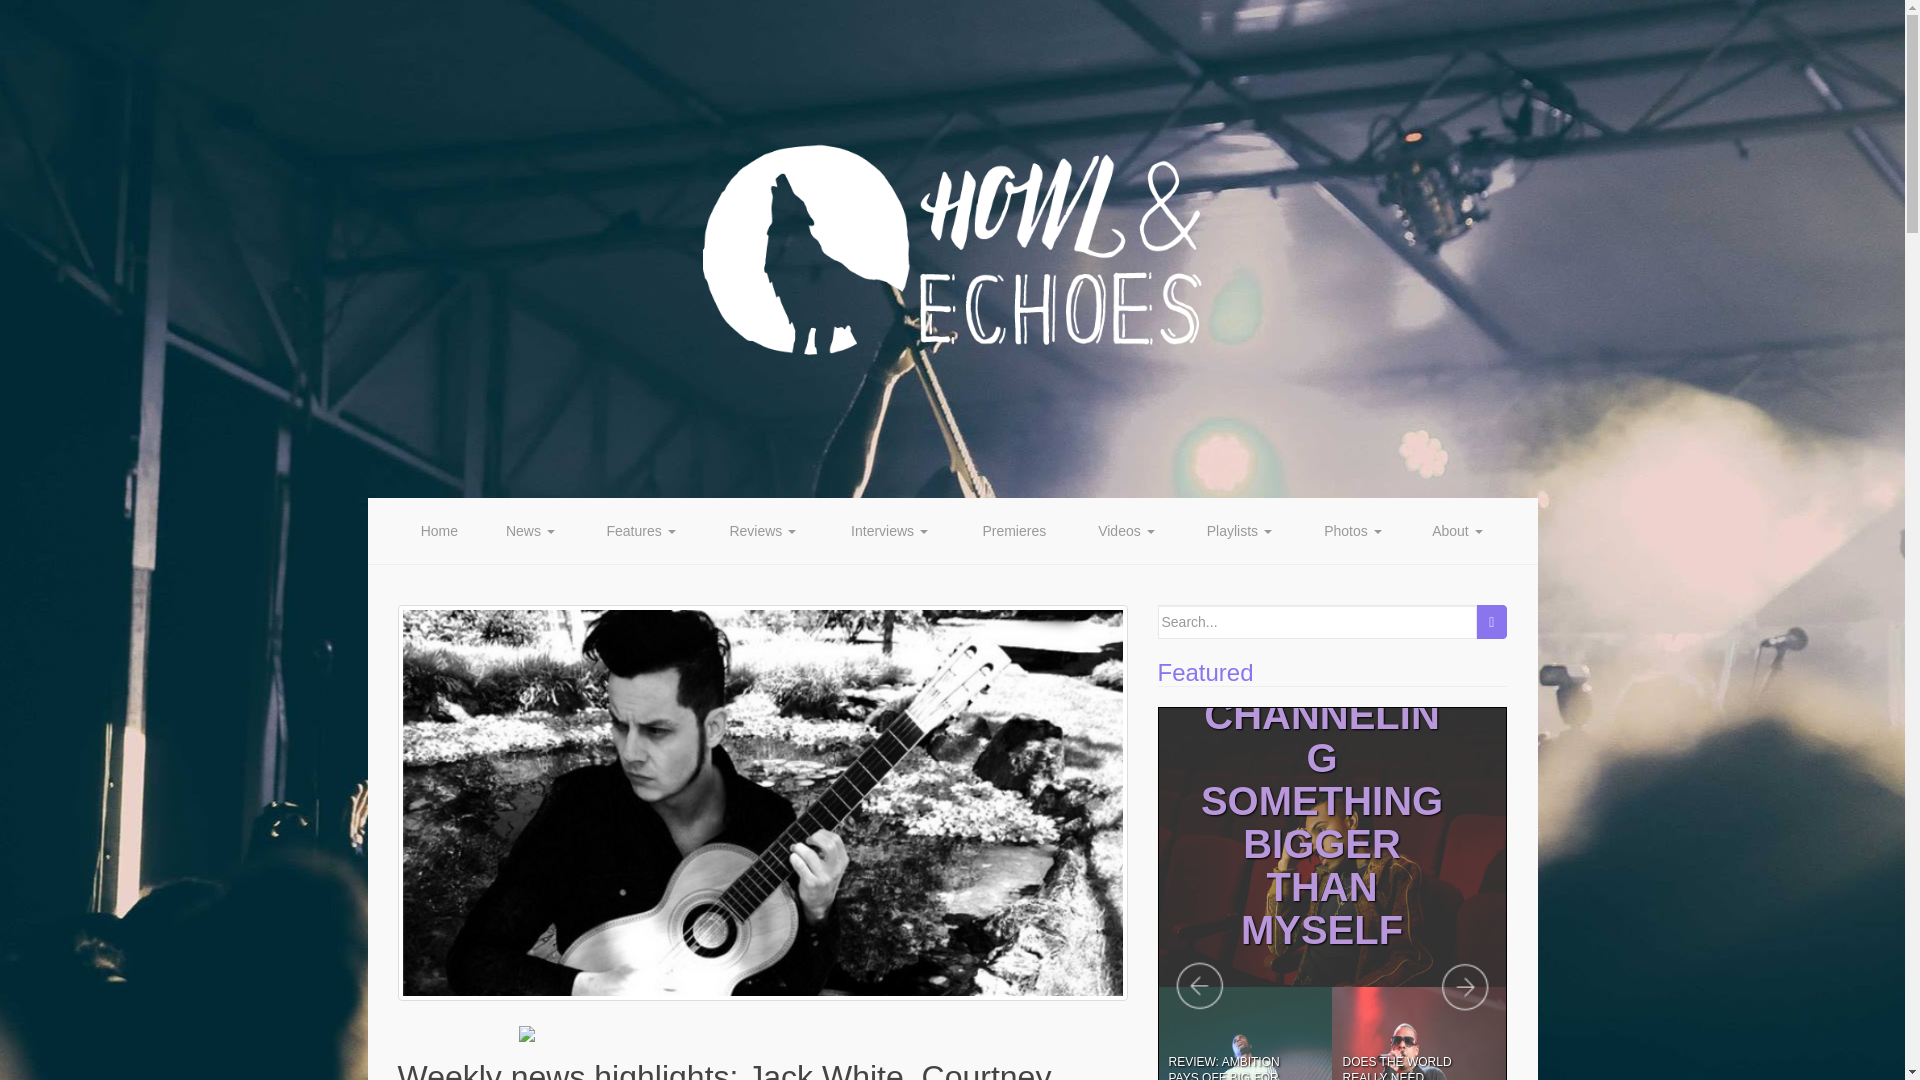 The image size is (1920, 1080). I want to click on Interviews, so click(890, 530).